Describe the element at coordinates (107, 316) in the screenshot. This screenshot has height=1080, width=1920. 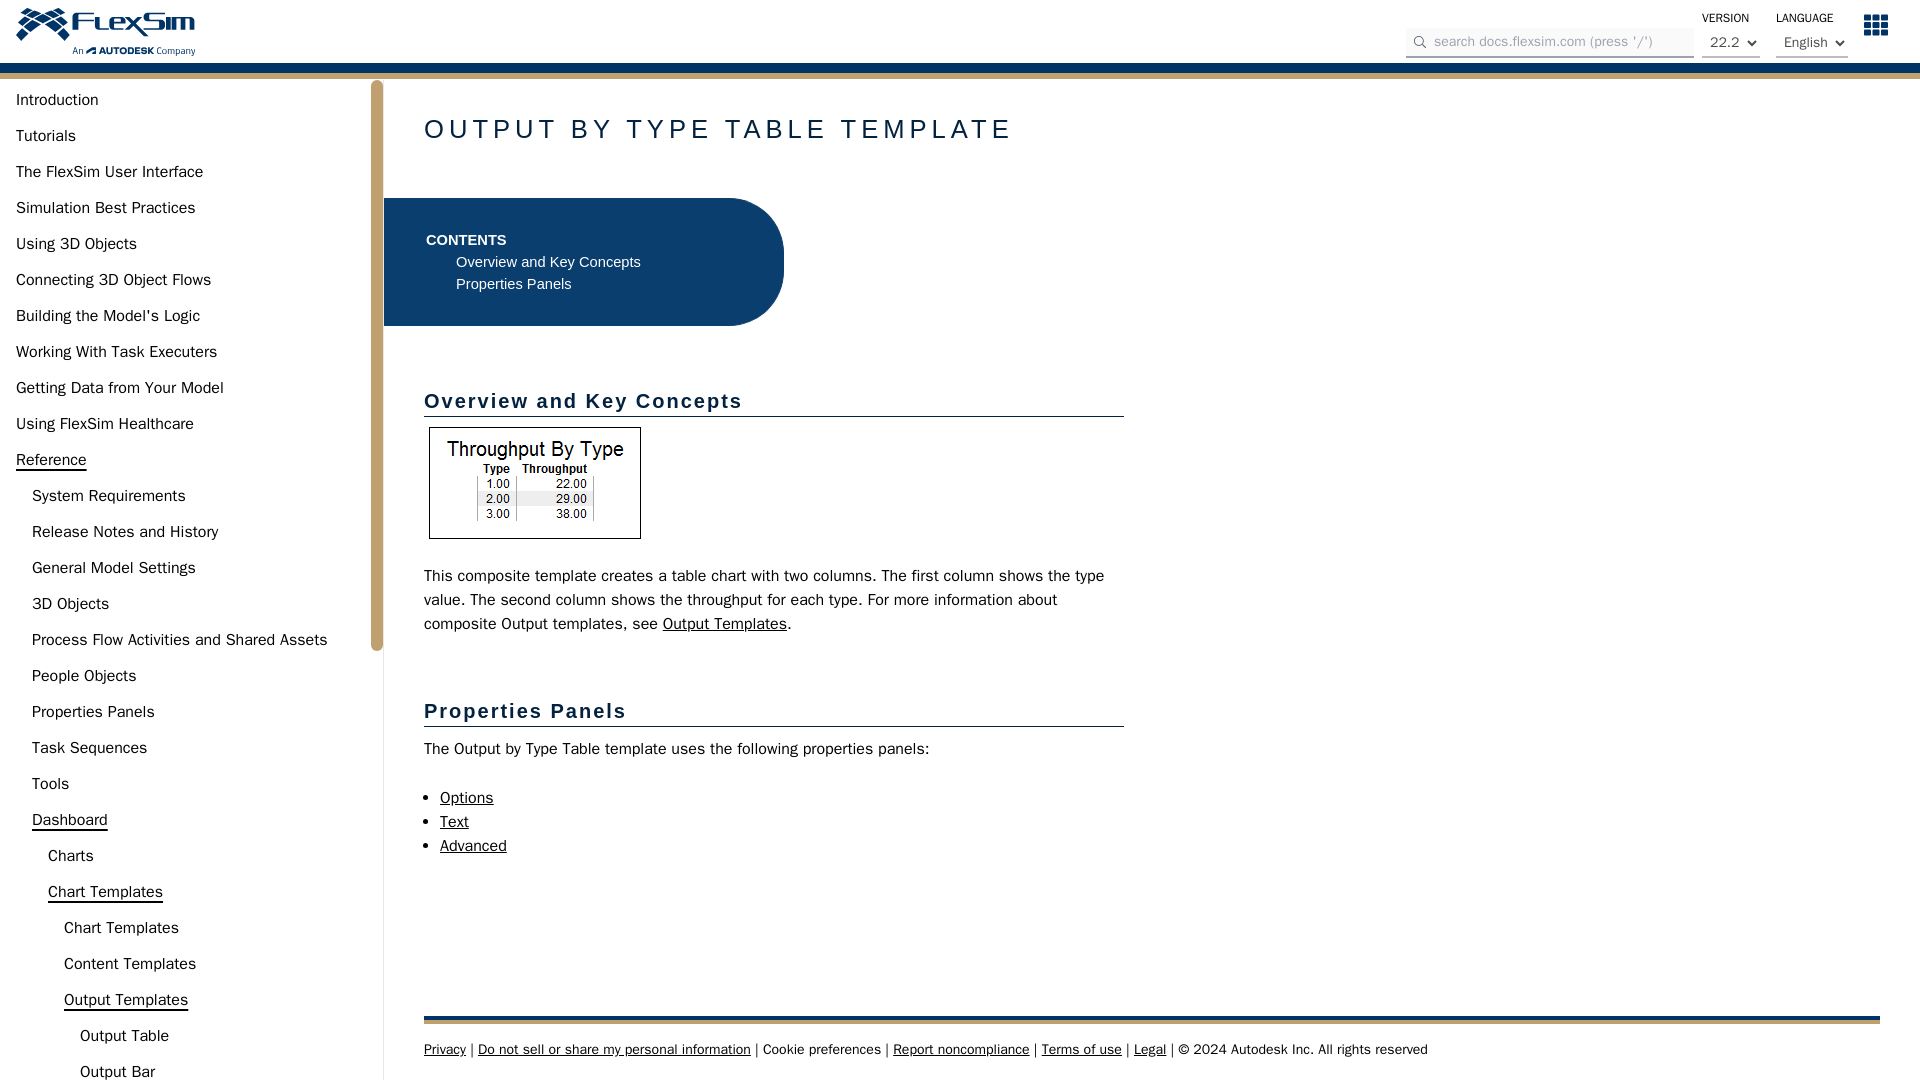
I see `Building the Model's Logic` at that location.